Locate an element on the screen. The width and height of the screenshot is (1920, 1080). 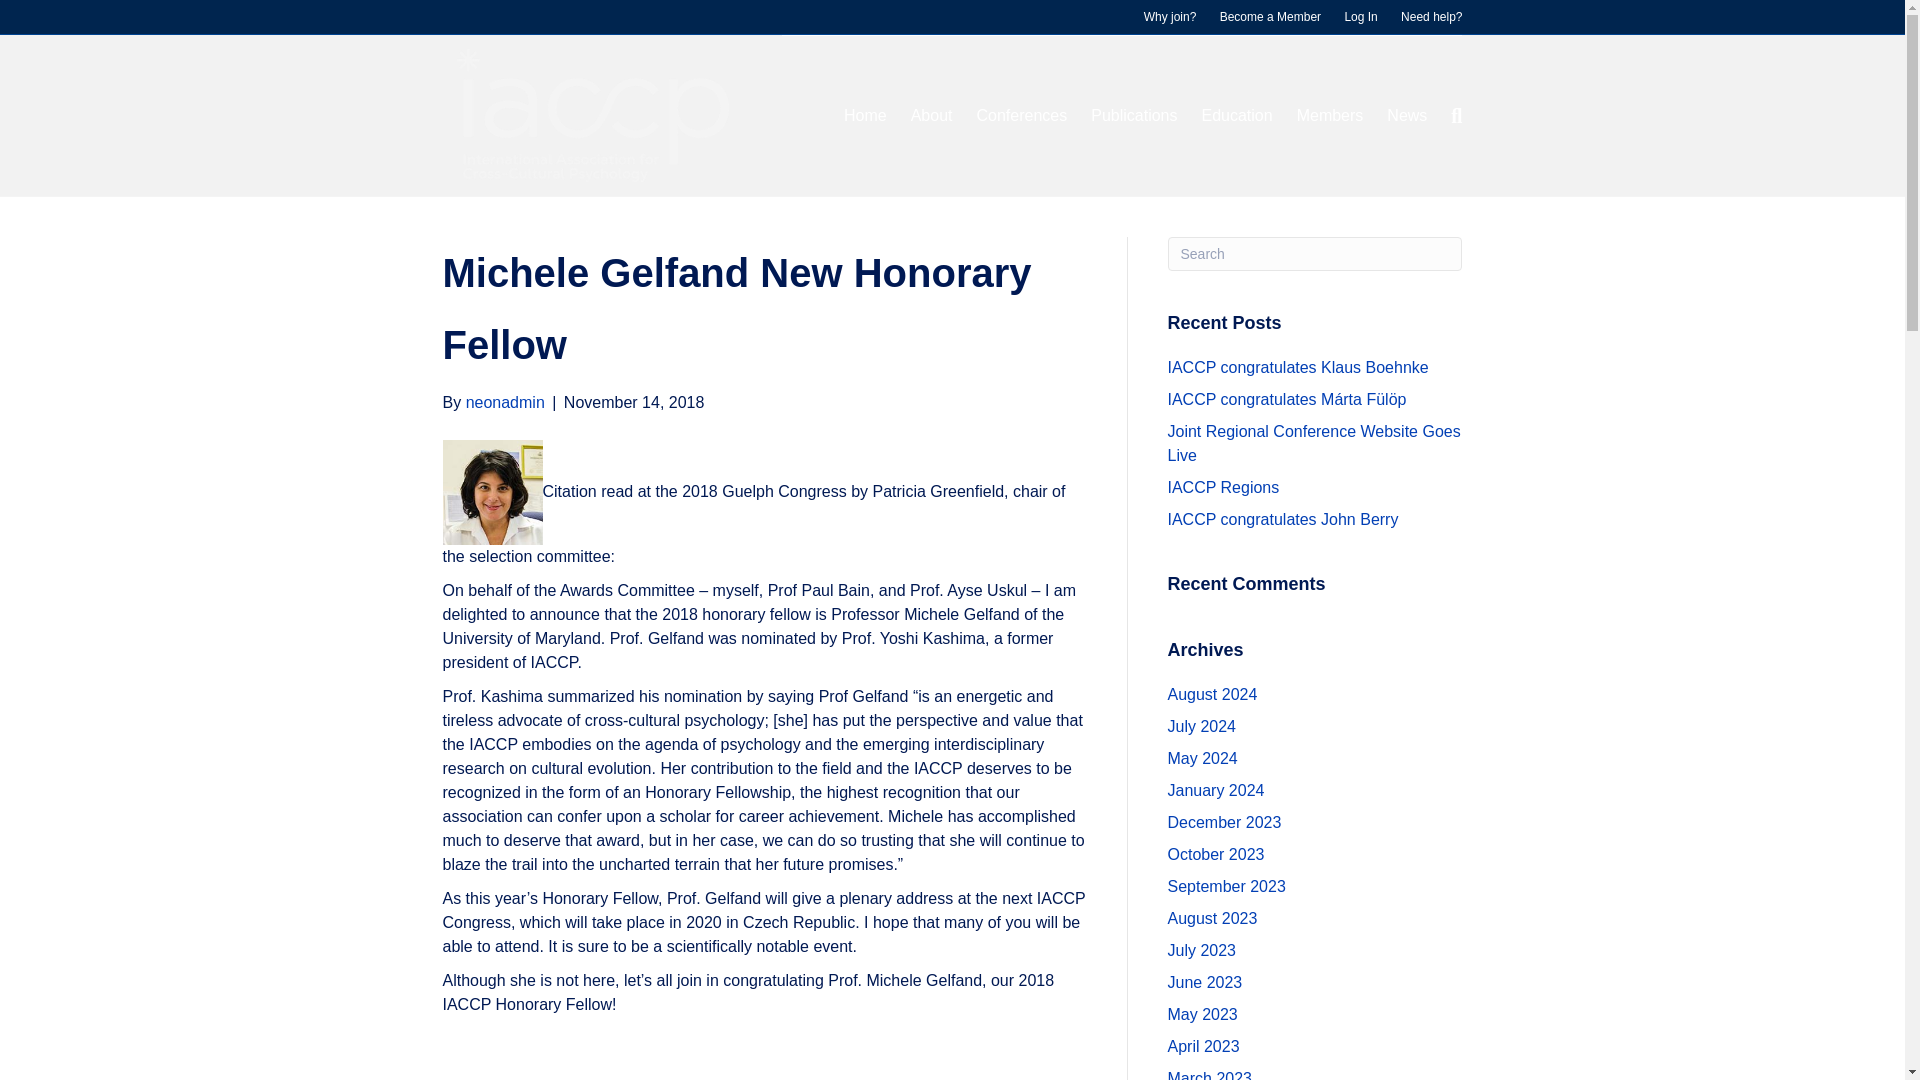
Need help? is located at coordinates (1431, 17).